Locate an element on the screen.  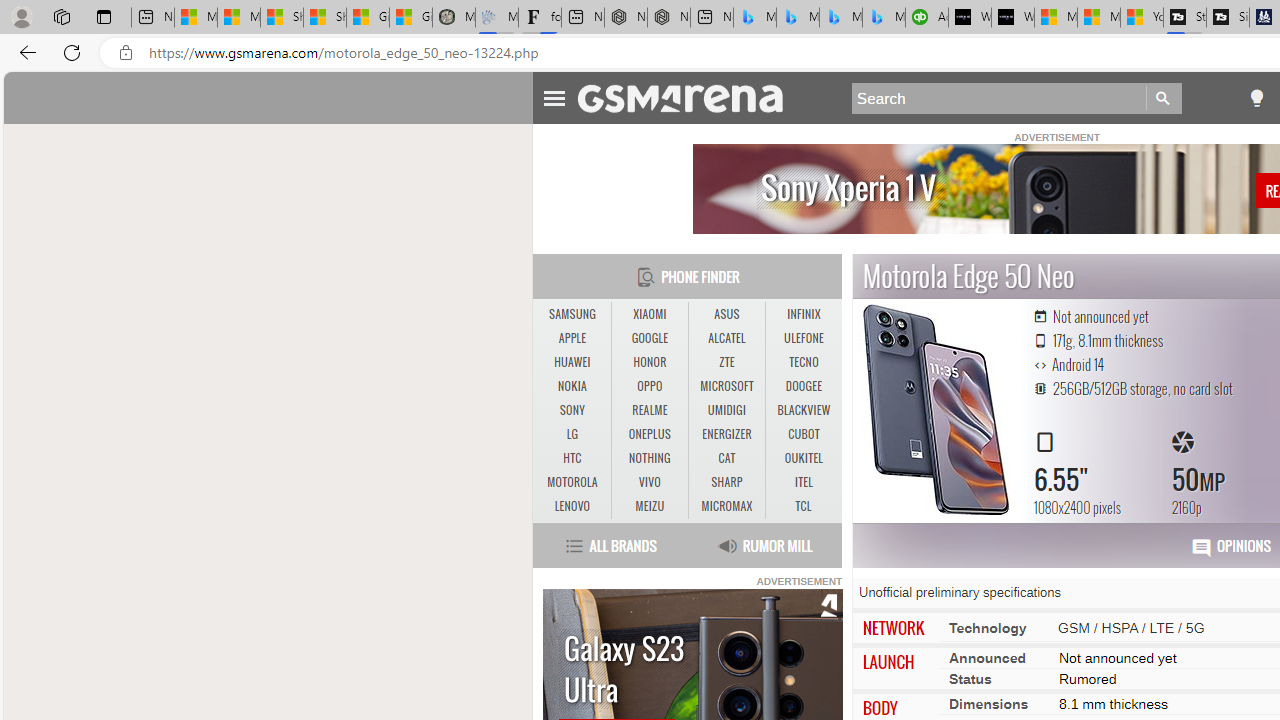
Technology is located at coordinates (987, 627).